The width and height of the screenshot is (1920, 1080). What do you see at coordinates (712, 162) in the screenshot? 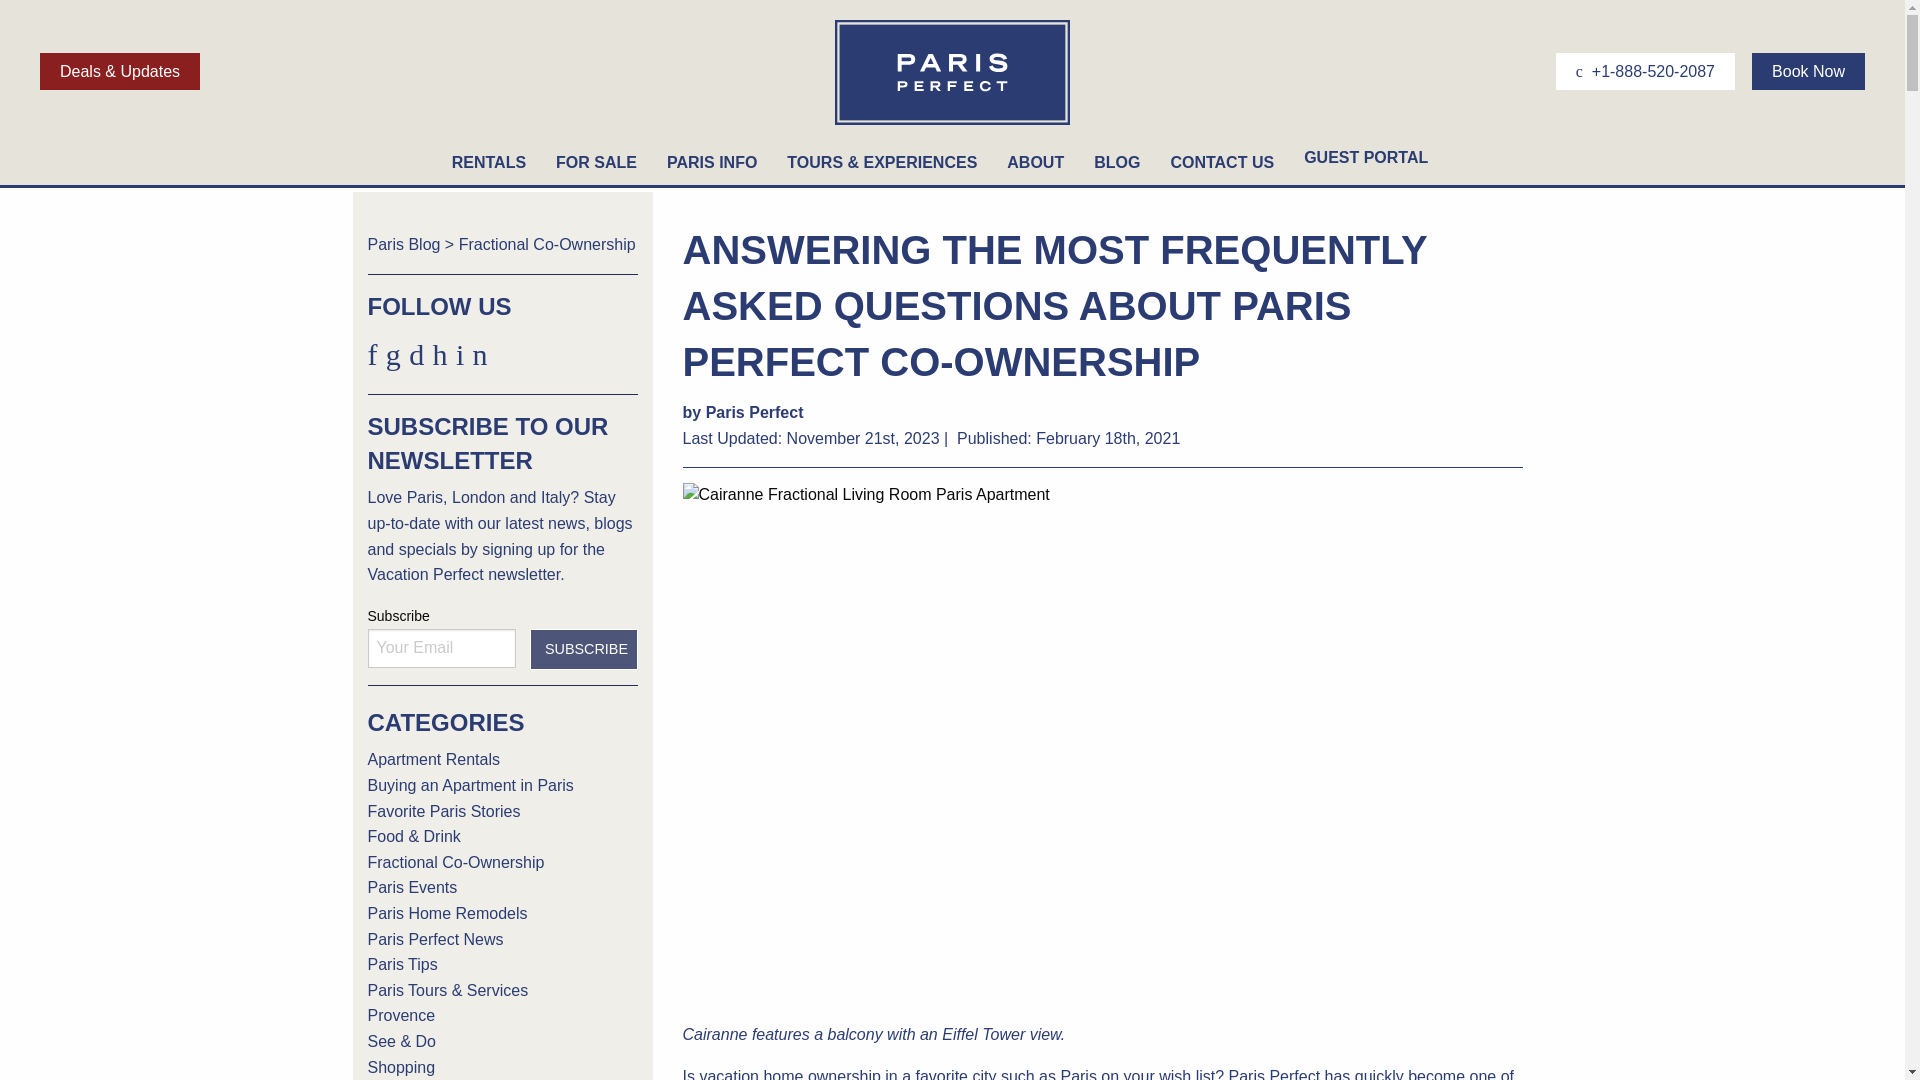
I see `PARIS INFO` at bounding box center [712, 162].